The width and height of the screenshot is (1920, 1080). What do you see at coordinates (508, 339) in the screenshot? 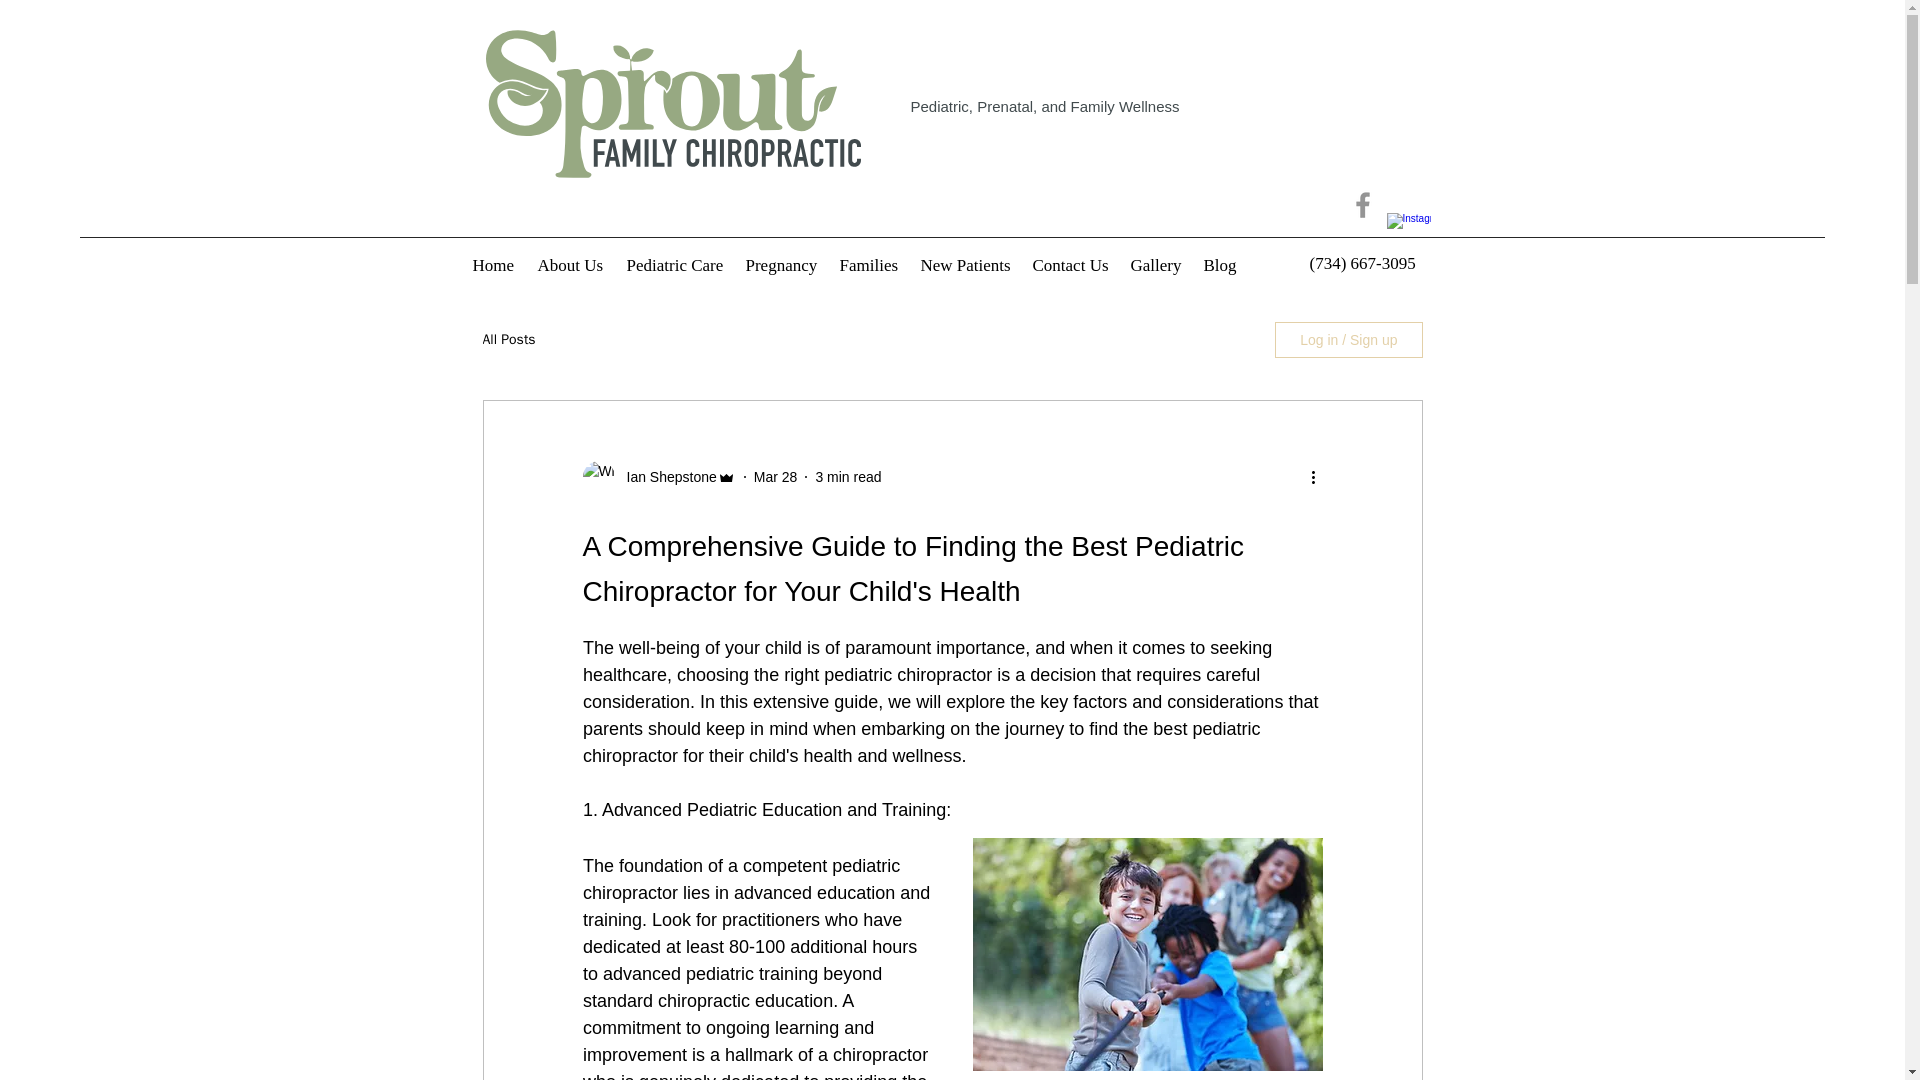
I see `All Posts` at bounding box center [508, 339].